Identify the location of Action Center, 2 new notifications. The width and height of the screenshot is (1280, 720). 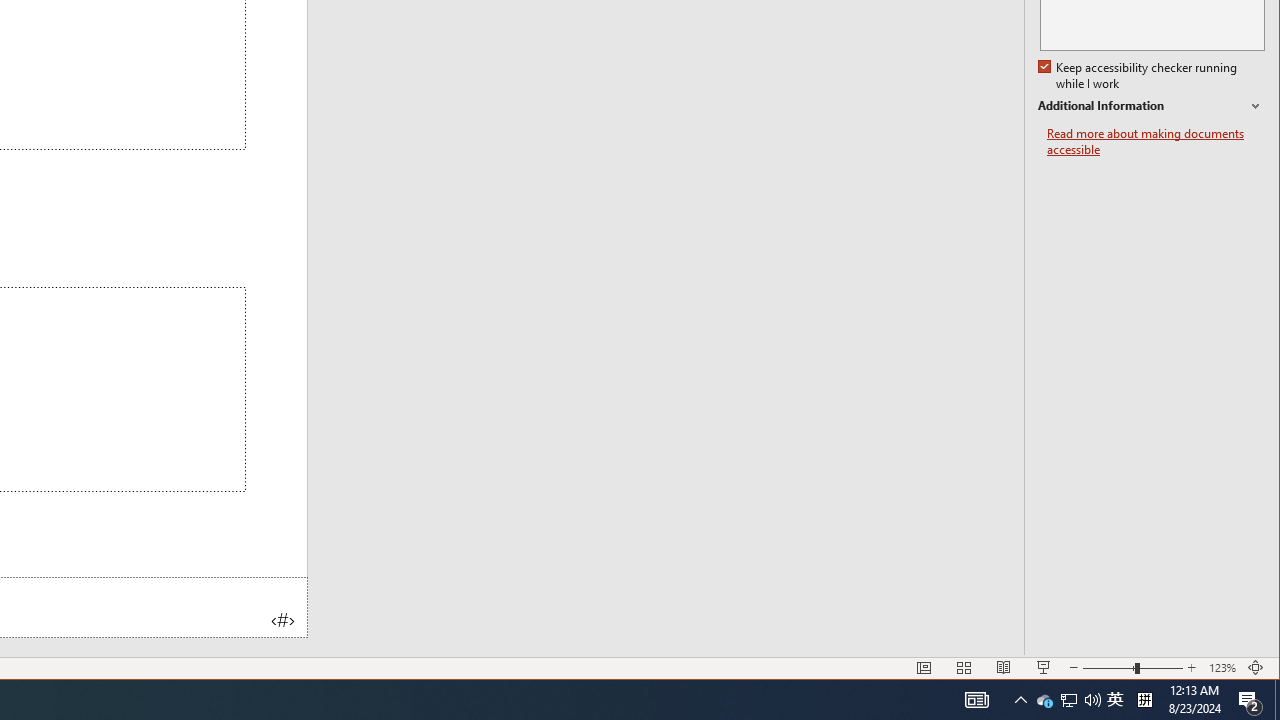
(1277, 700).